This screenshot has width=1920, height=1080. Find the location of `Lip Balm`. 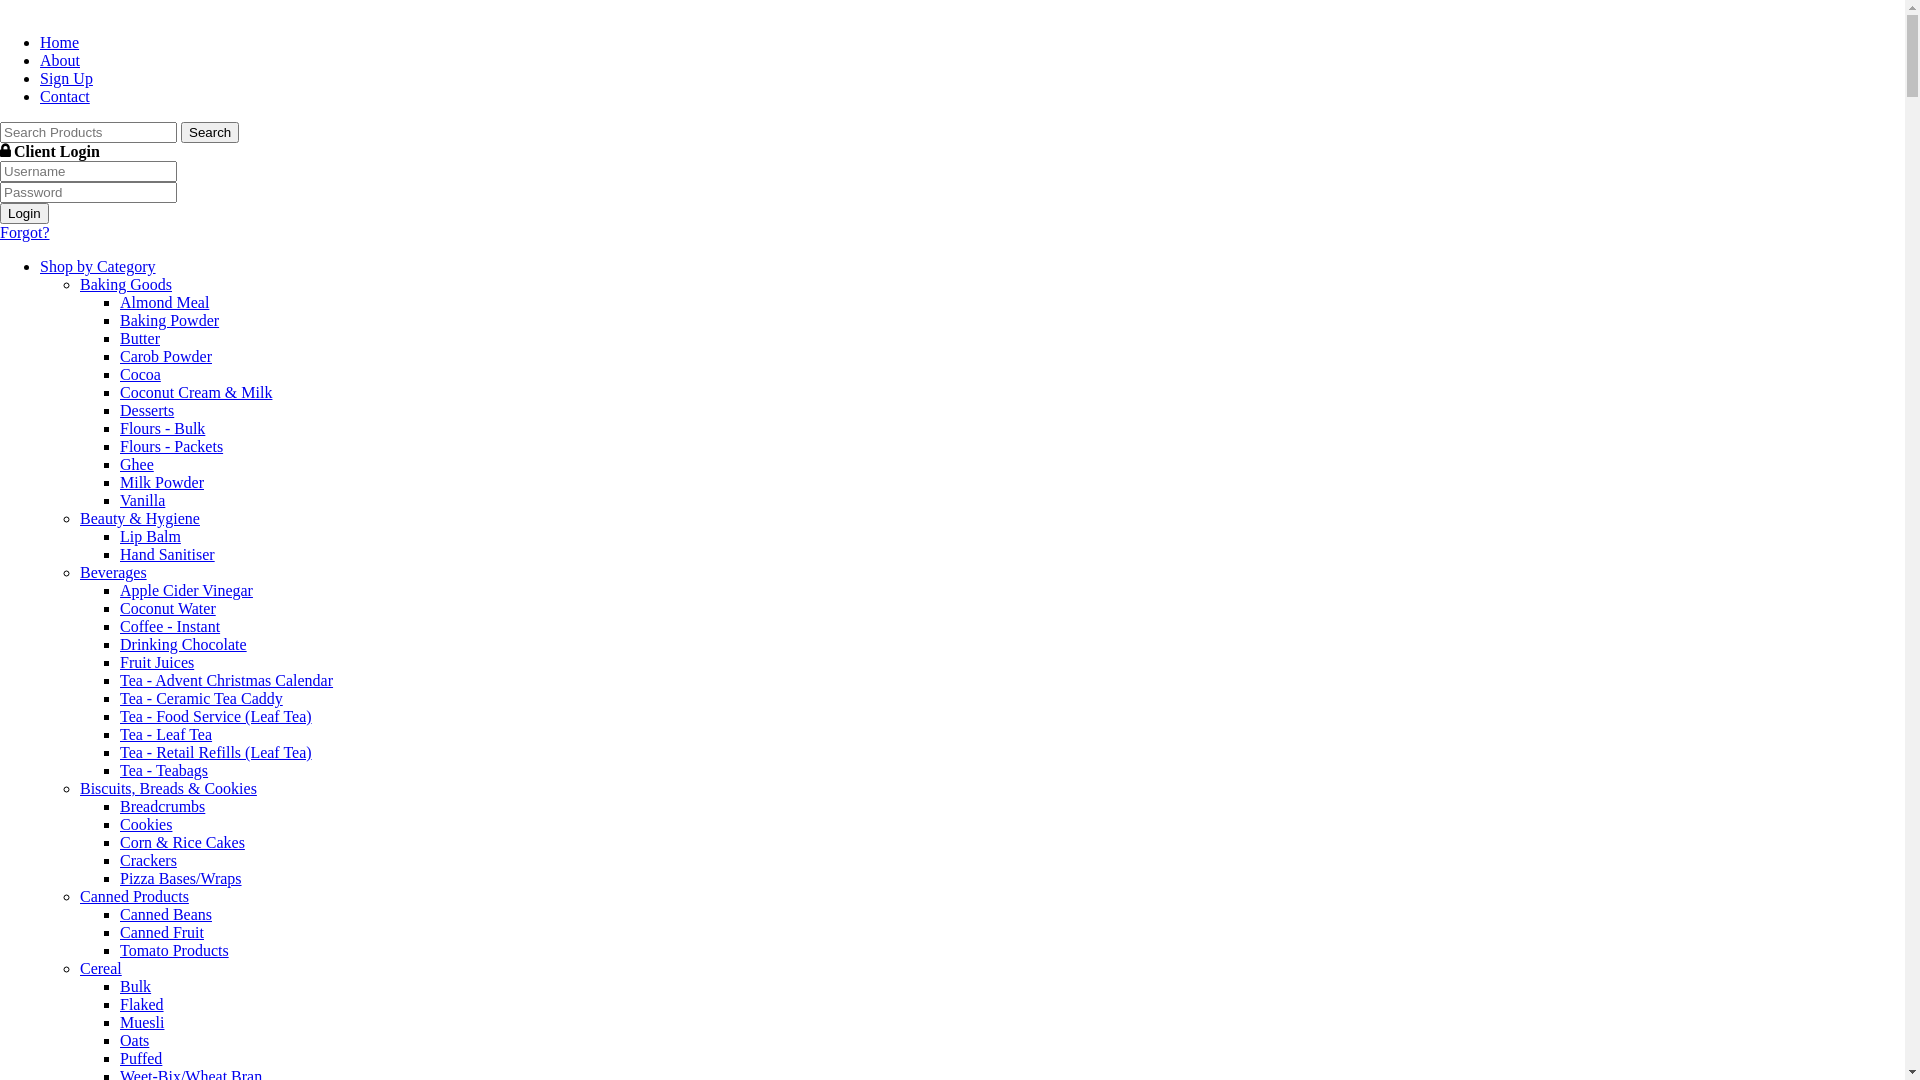

Lip Balm is located at coordinates (150, 536).